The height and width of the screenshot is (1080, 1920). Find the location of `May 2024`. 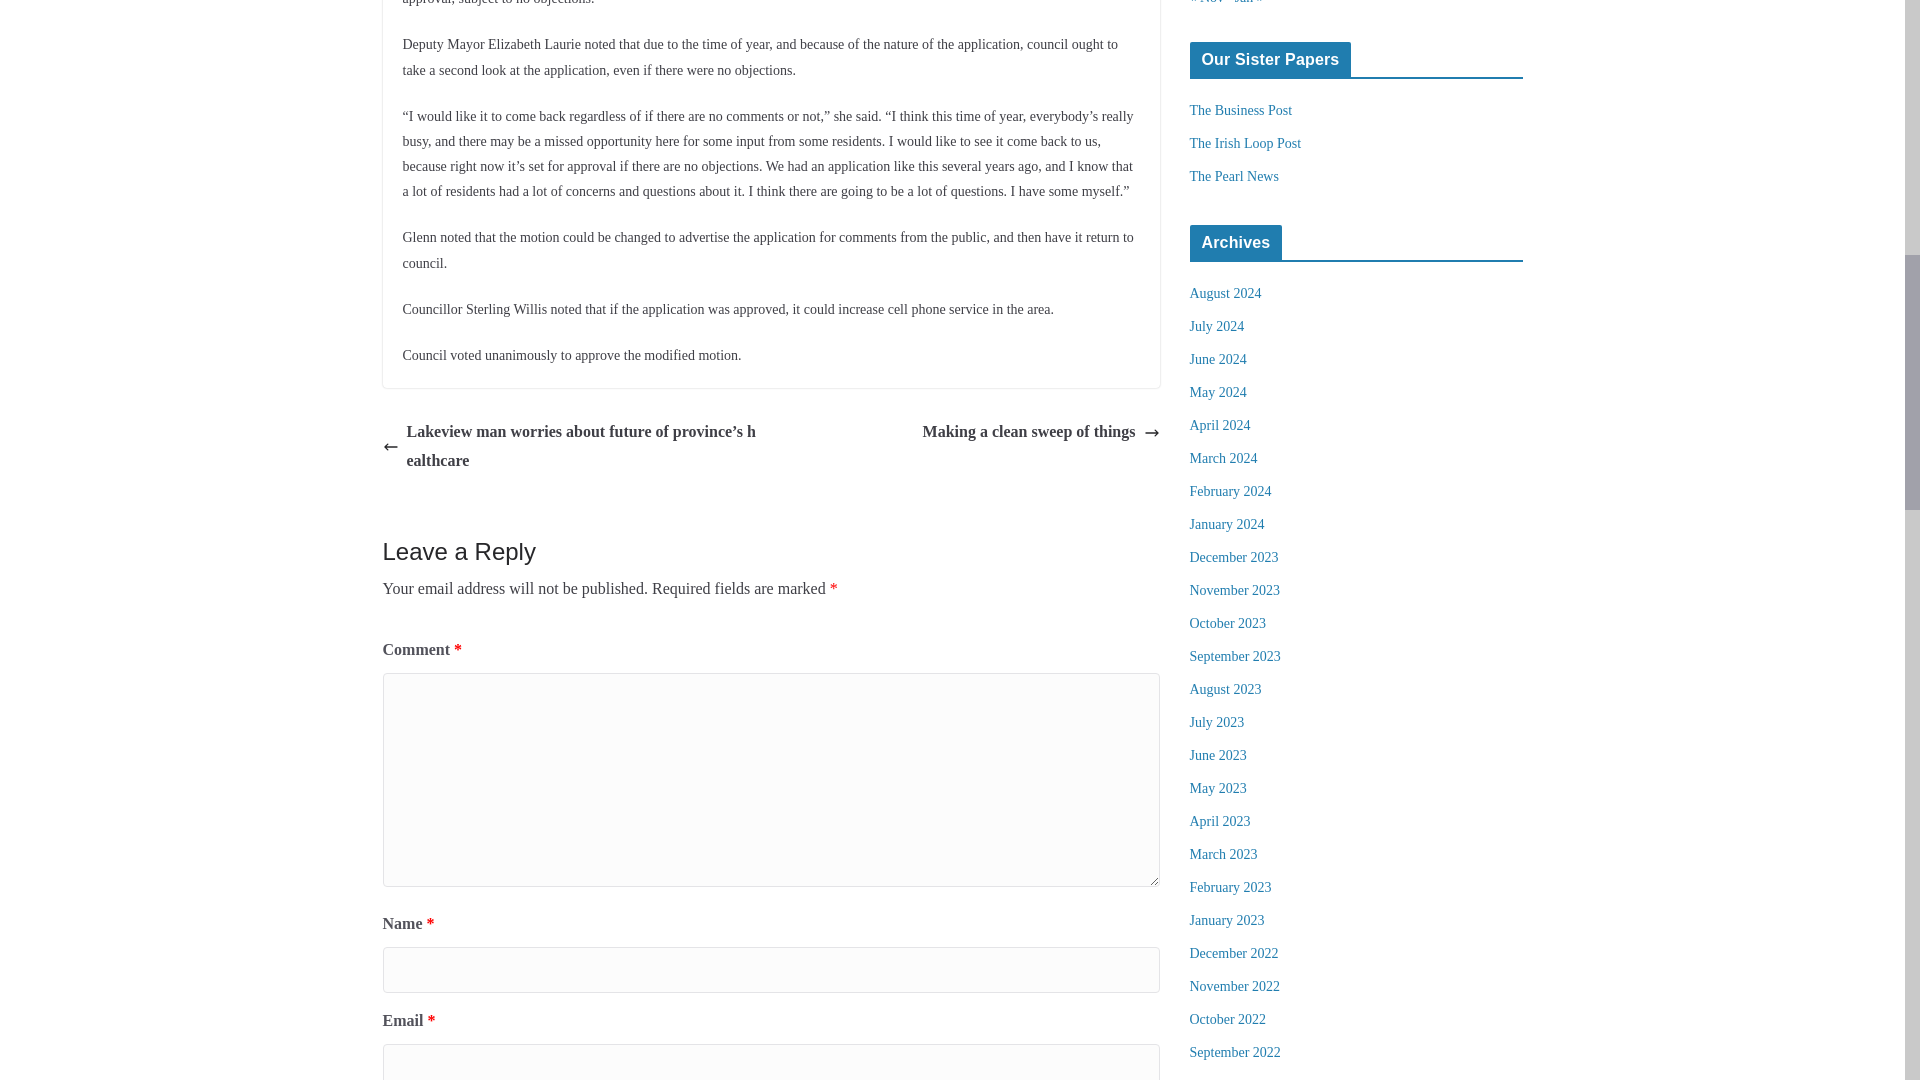

May 2024 is located at coordinates (1218, 392).